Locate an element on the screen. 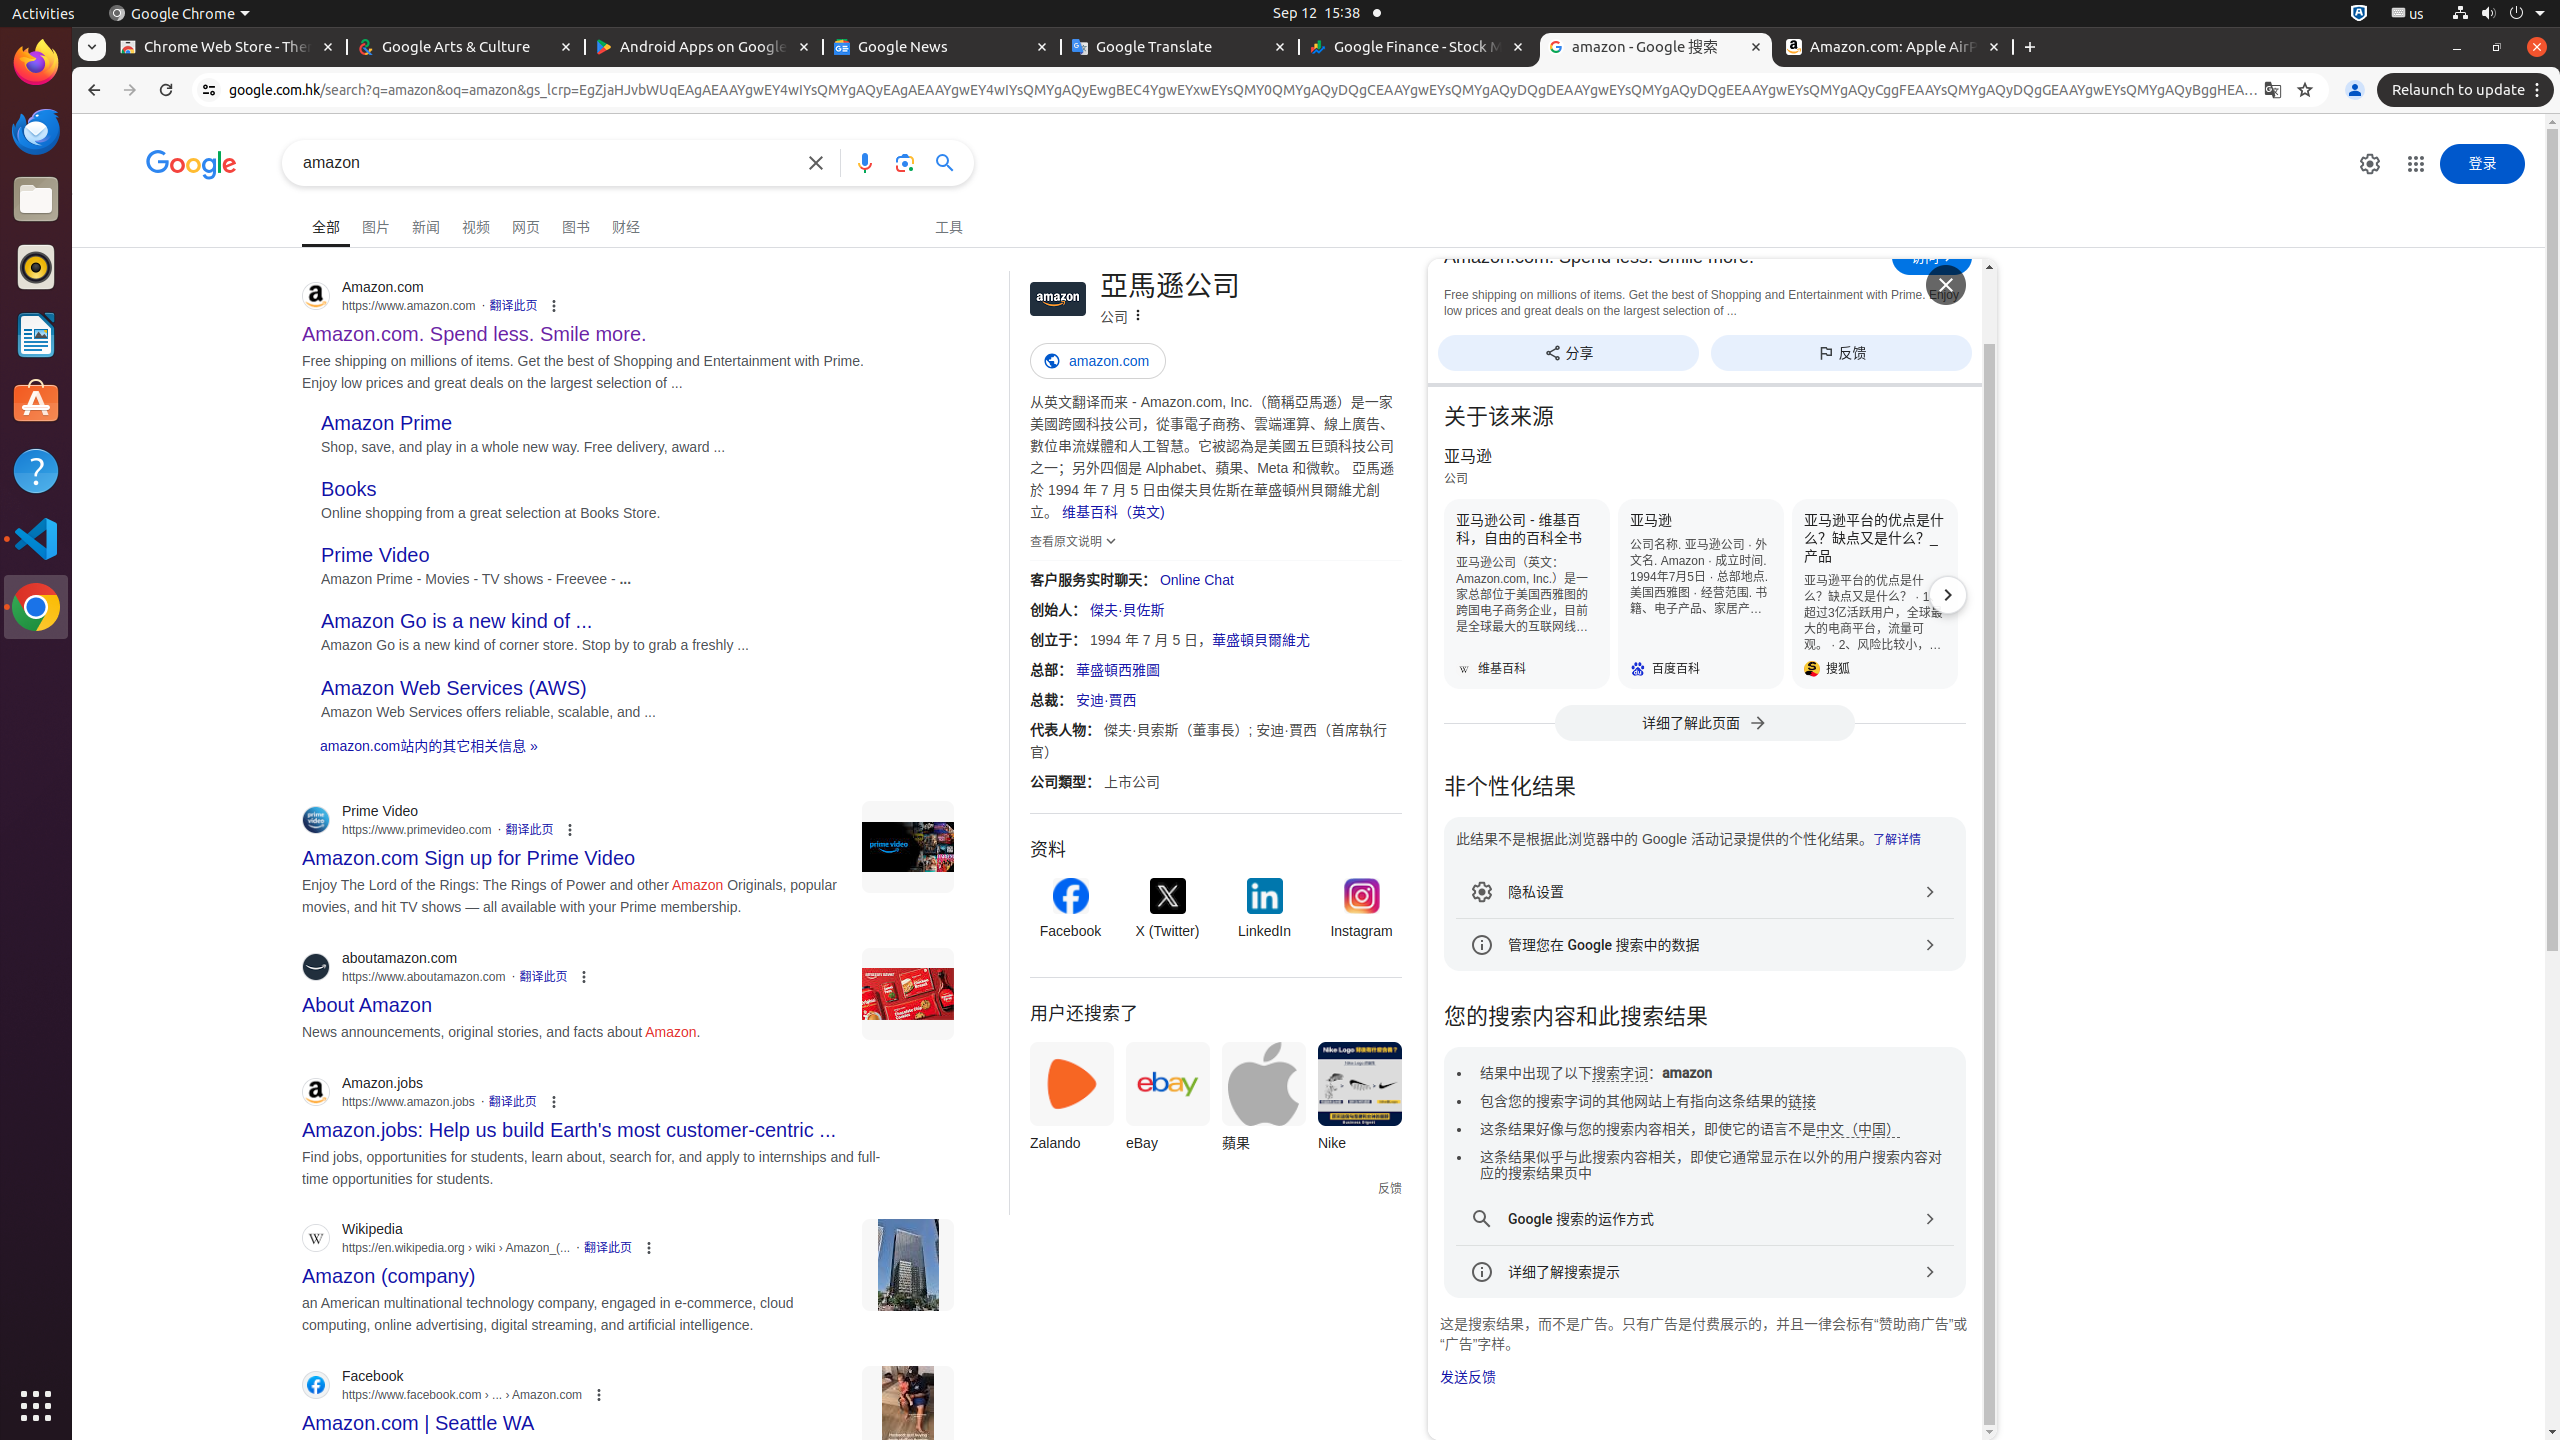 This screenshot has width=2560, height=1440. Instagram is located at coordinates (1362, 910).